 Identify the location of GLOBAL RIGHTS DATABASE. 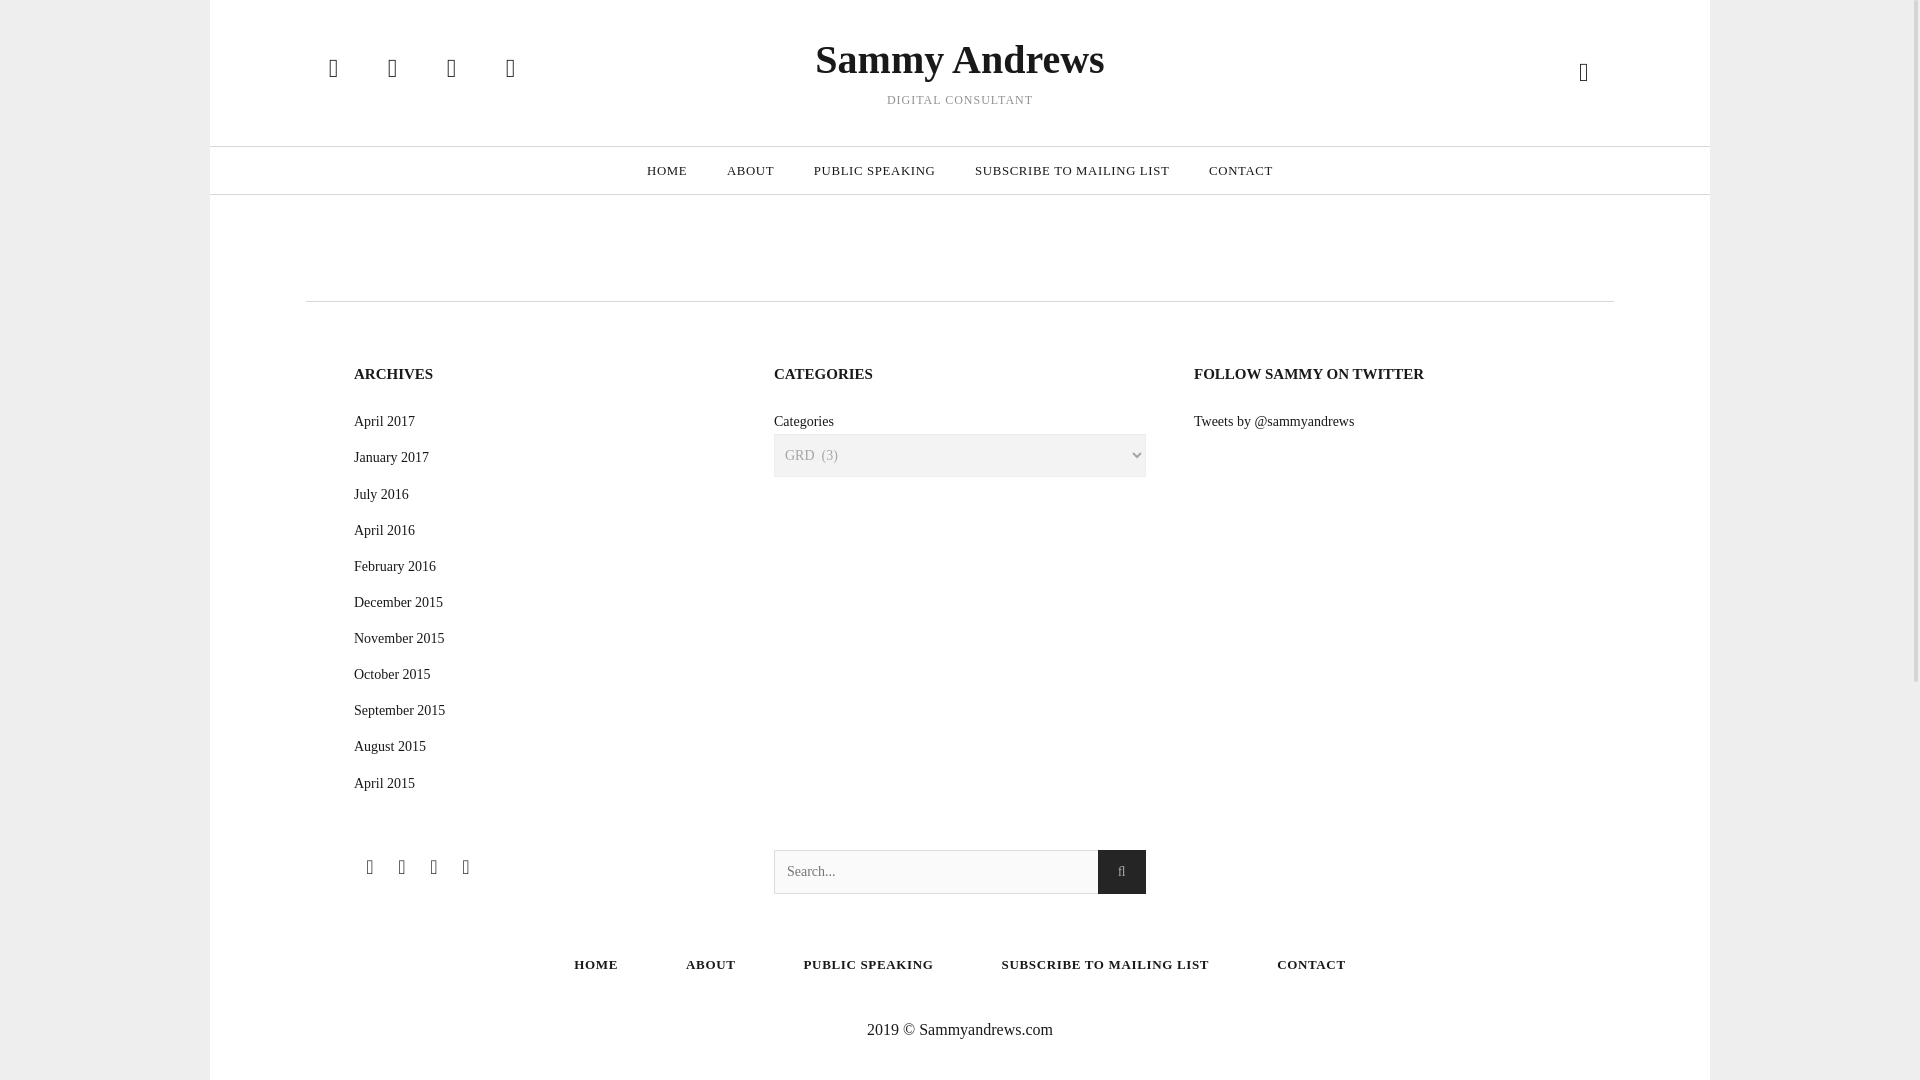
(1123, 6).